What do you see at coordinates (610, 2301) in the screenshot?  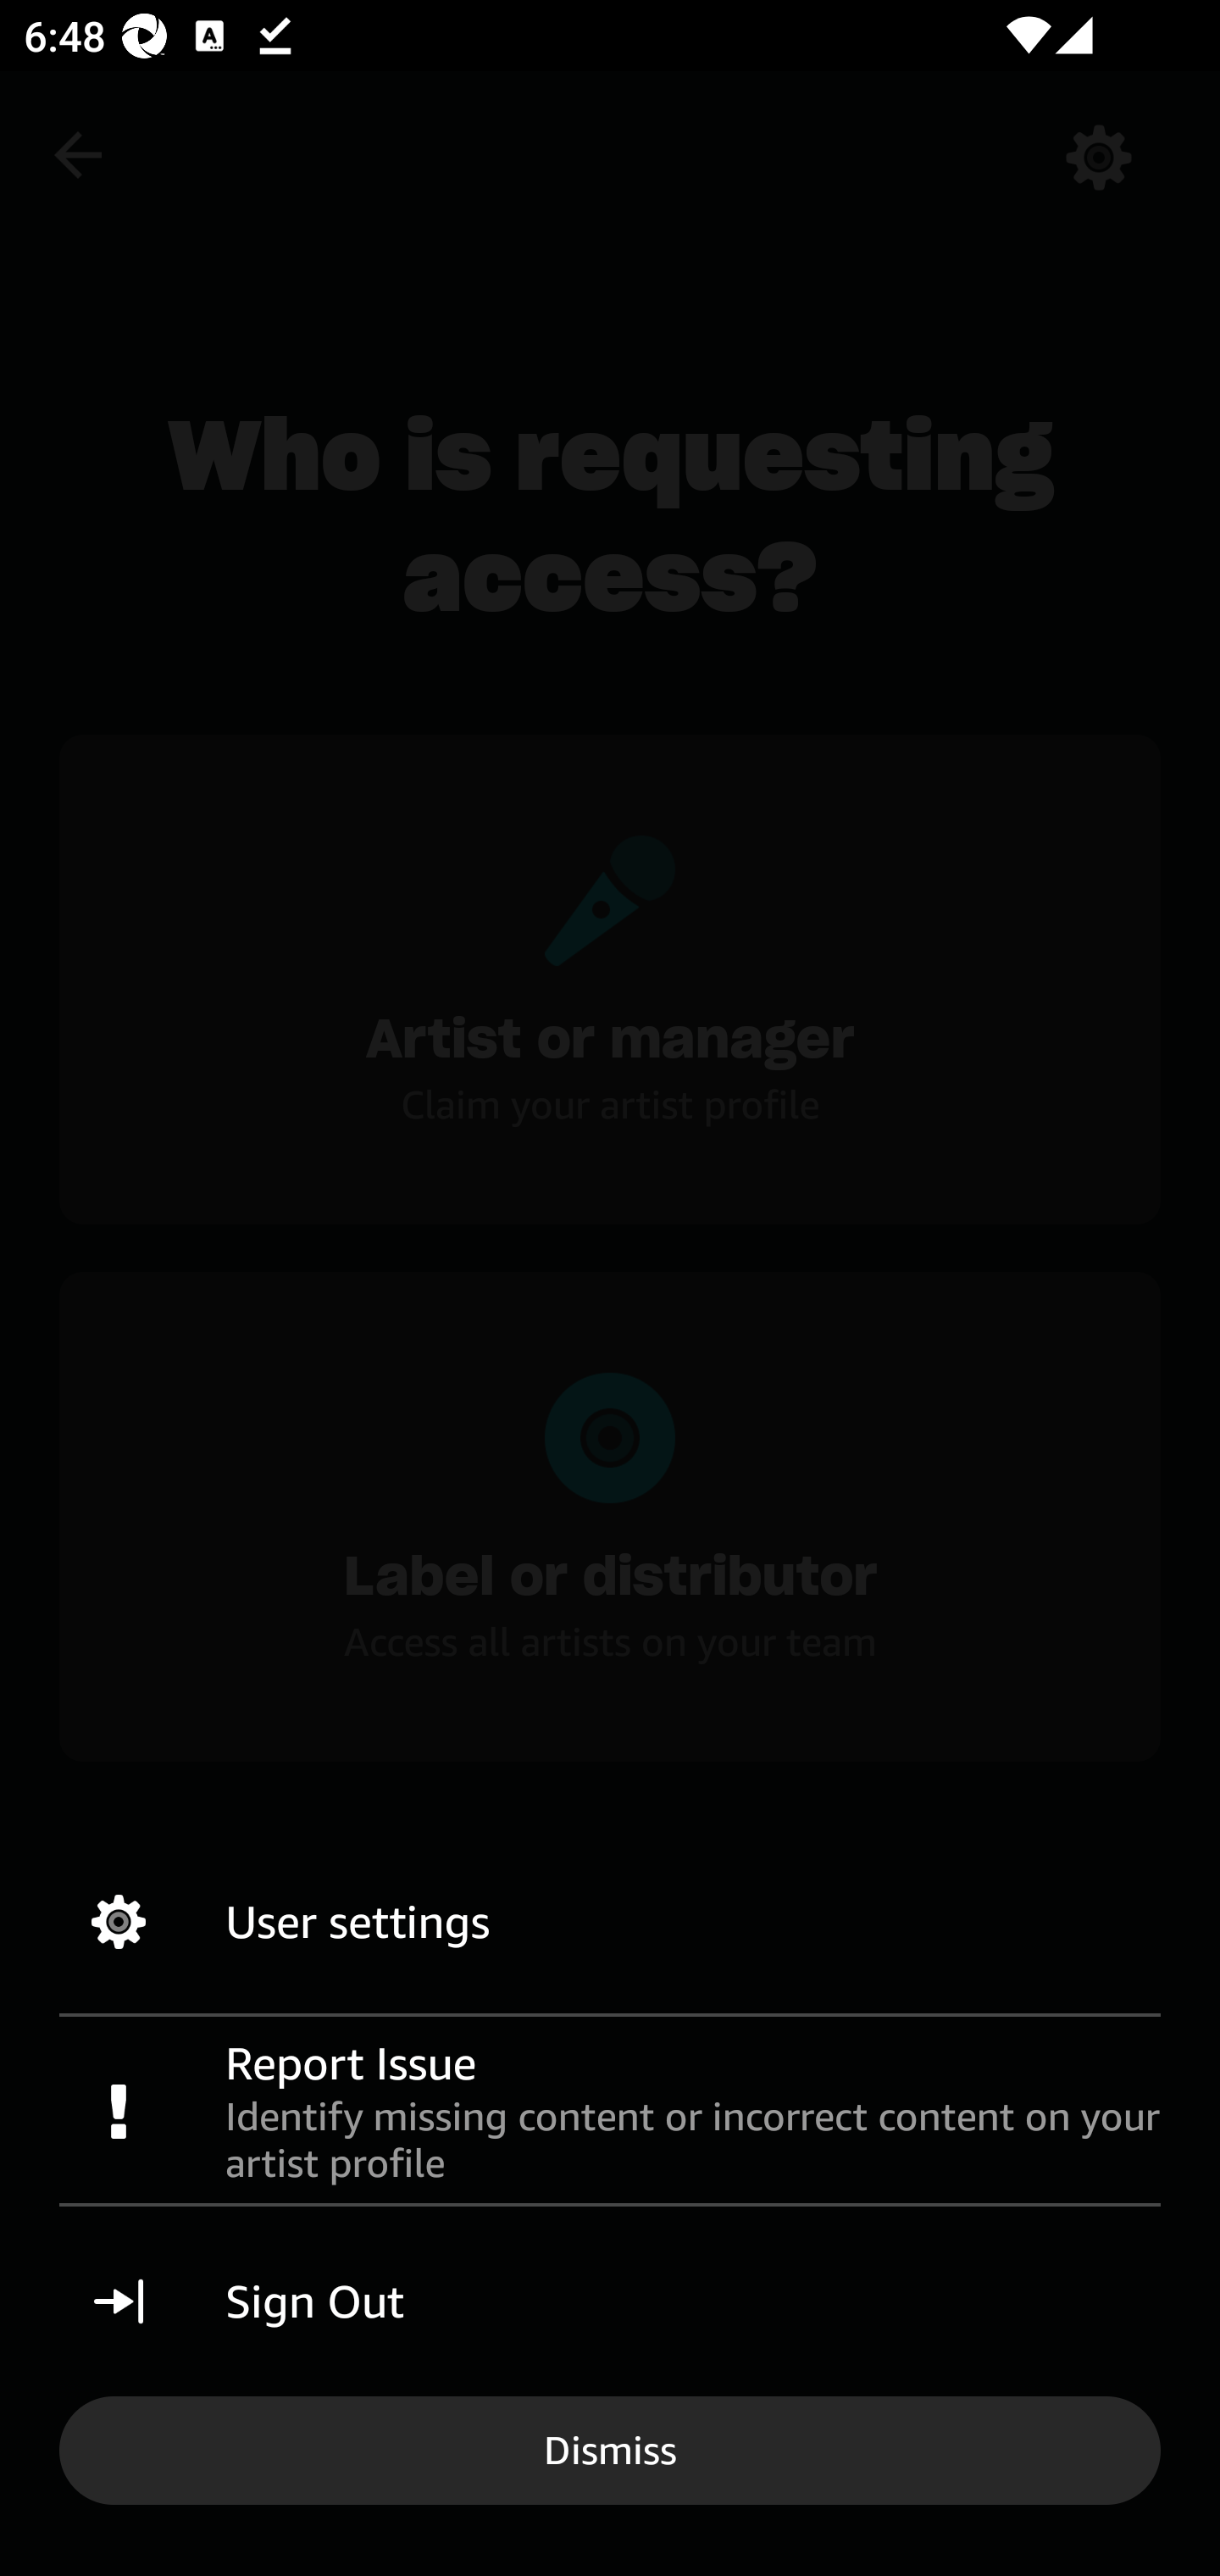 I see `Sign Out  icon Sign Out Sign Out` at bounding box center [610, 2301].